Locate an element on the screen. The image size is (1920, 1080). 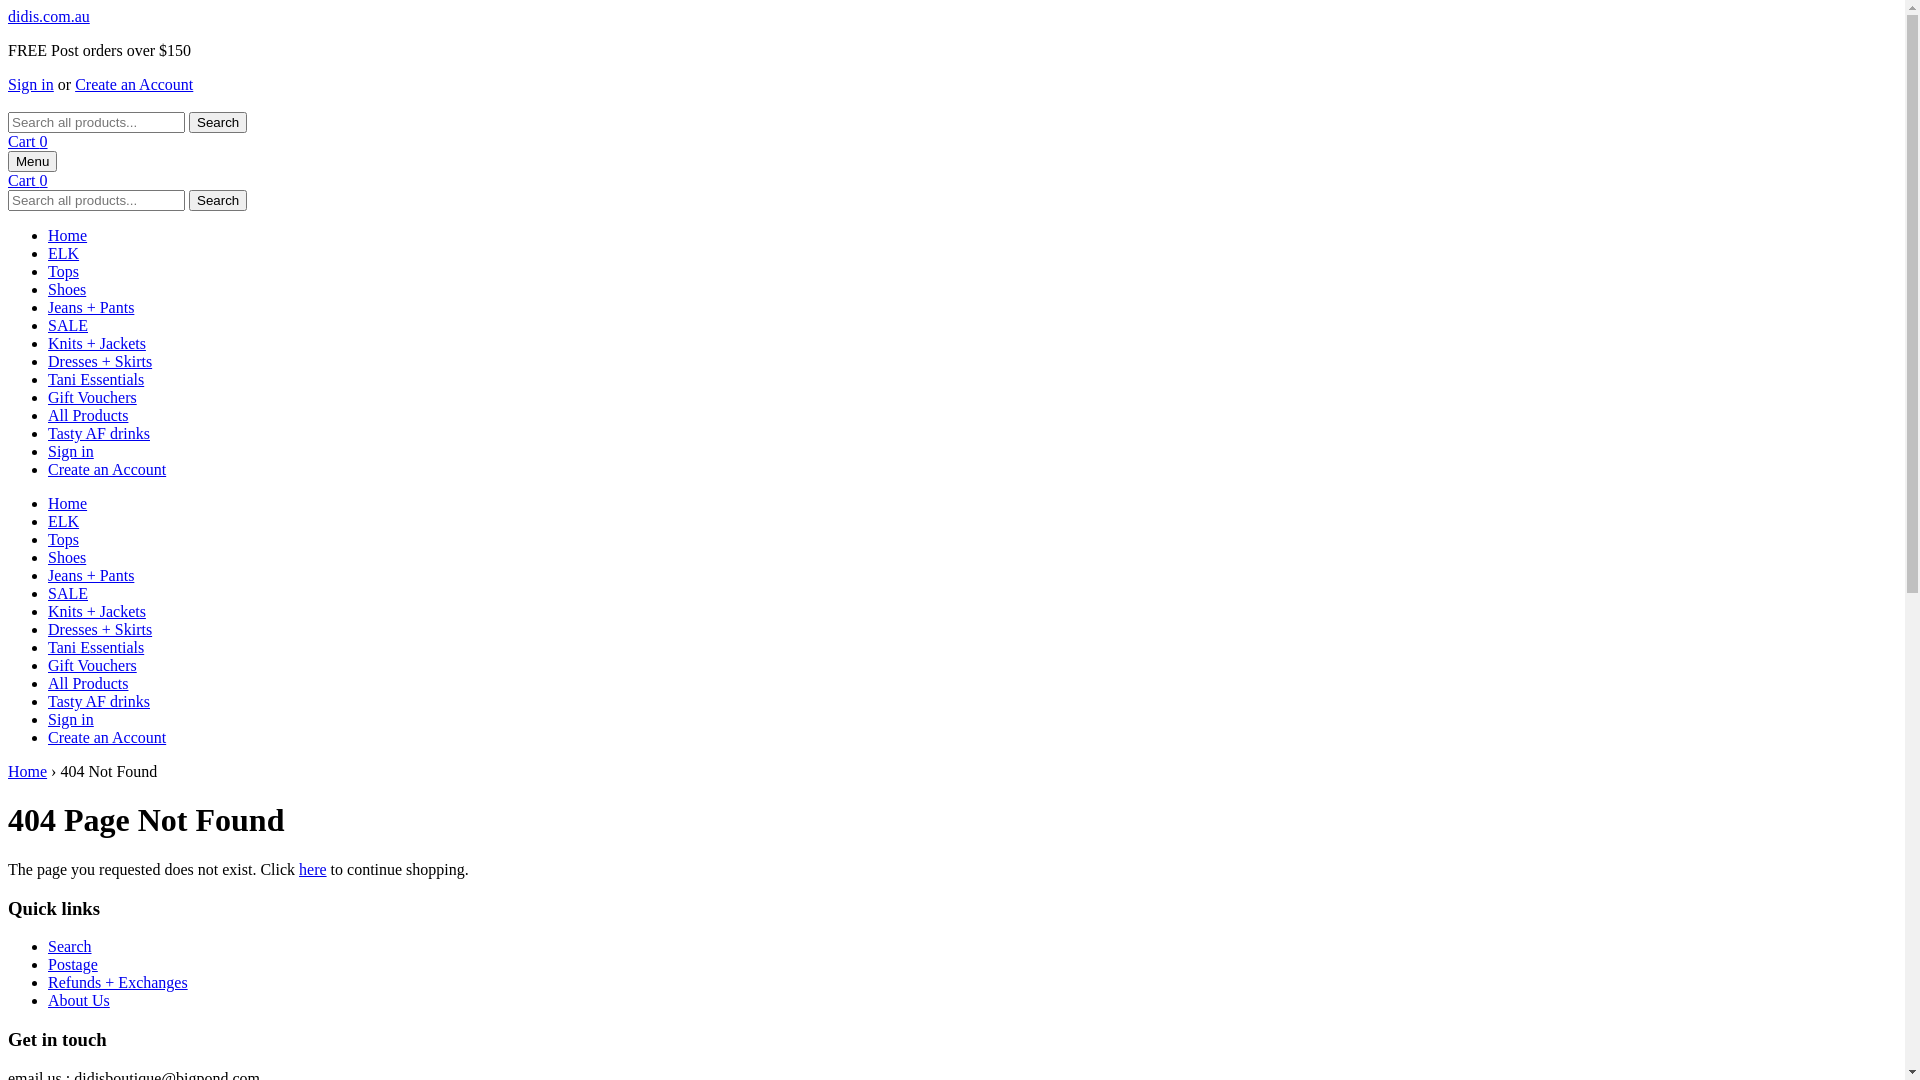
Home is located at coordinates (28, 772).